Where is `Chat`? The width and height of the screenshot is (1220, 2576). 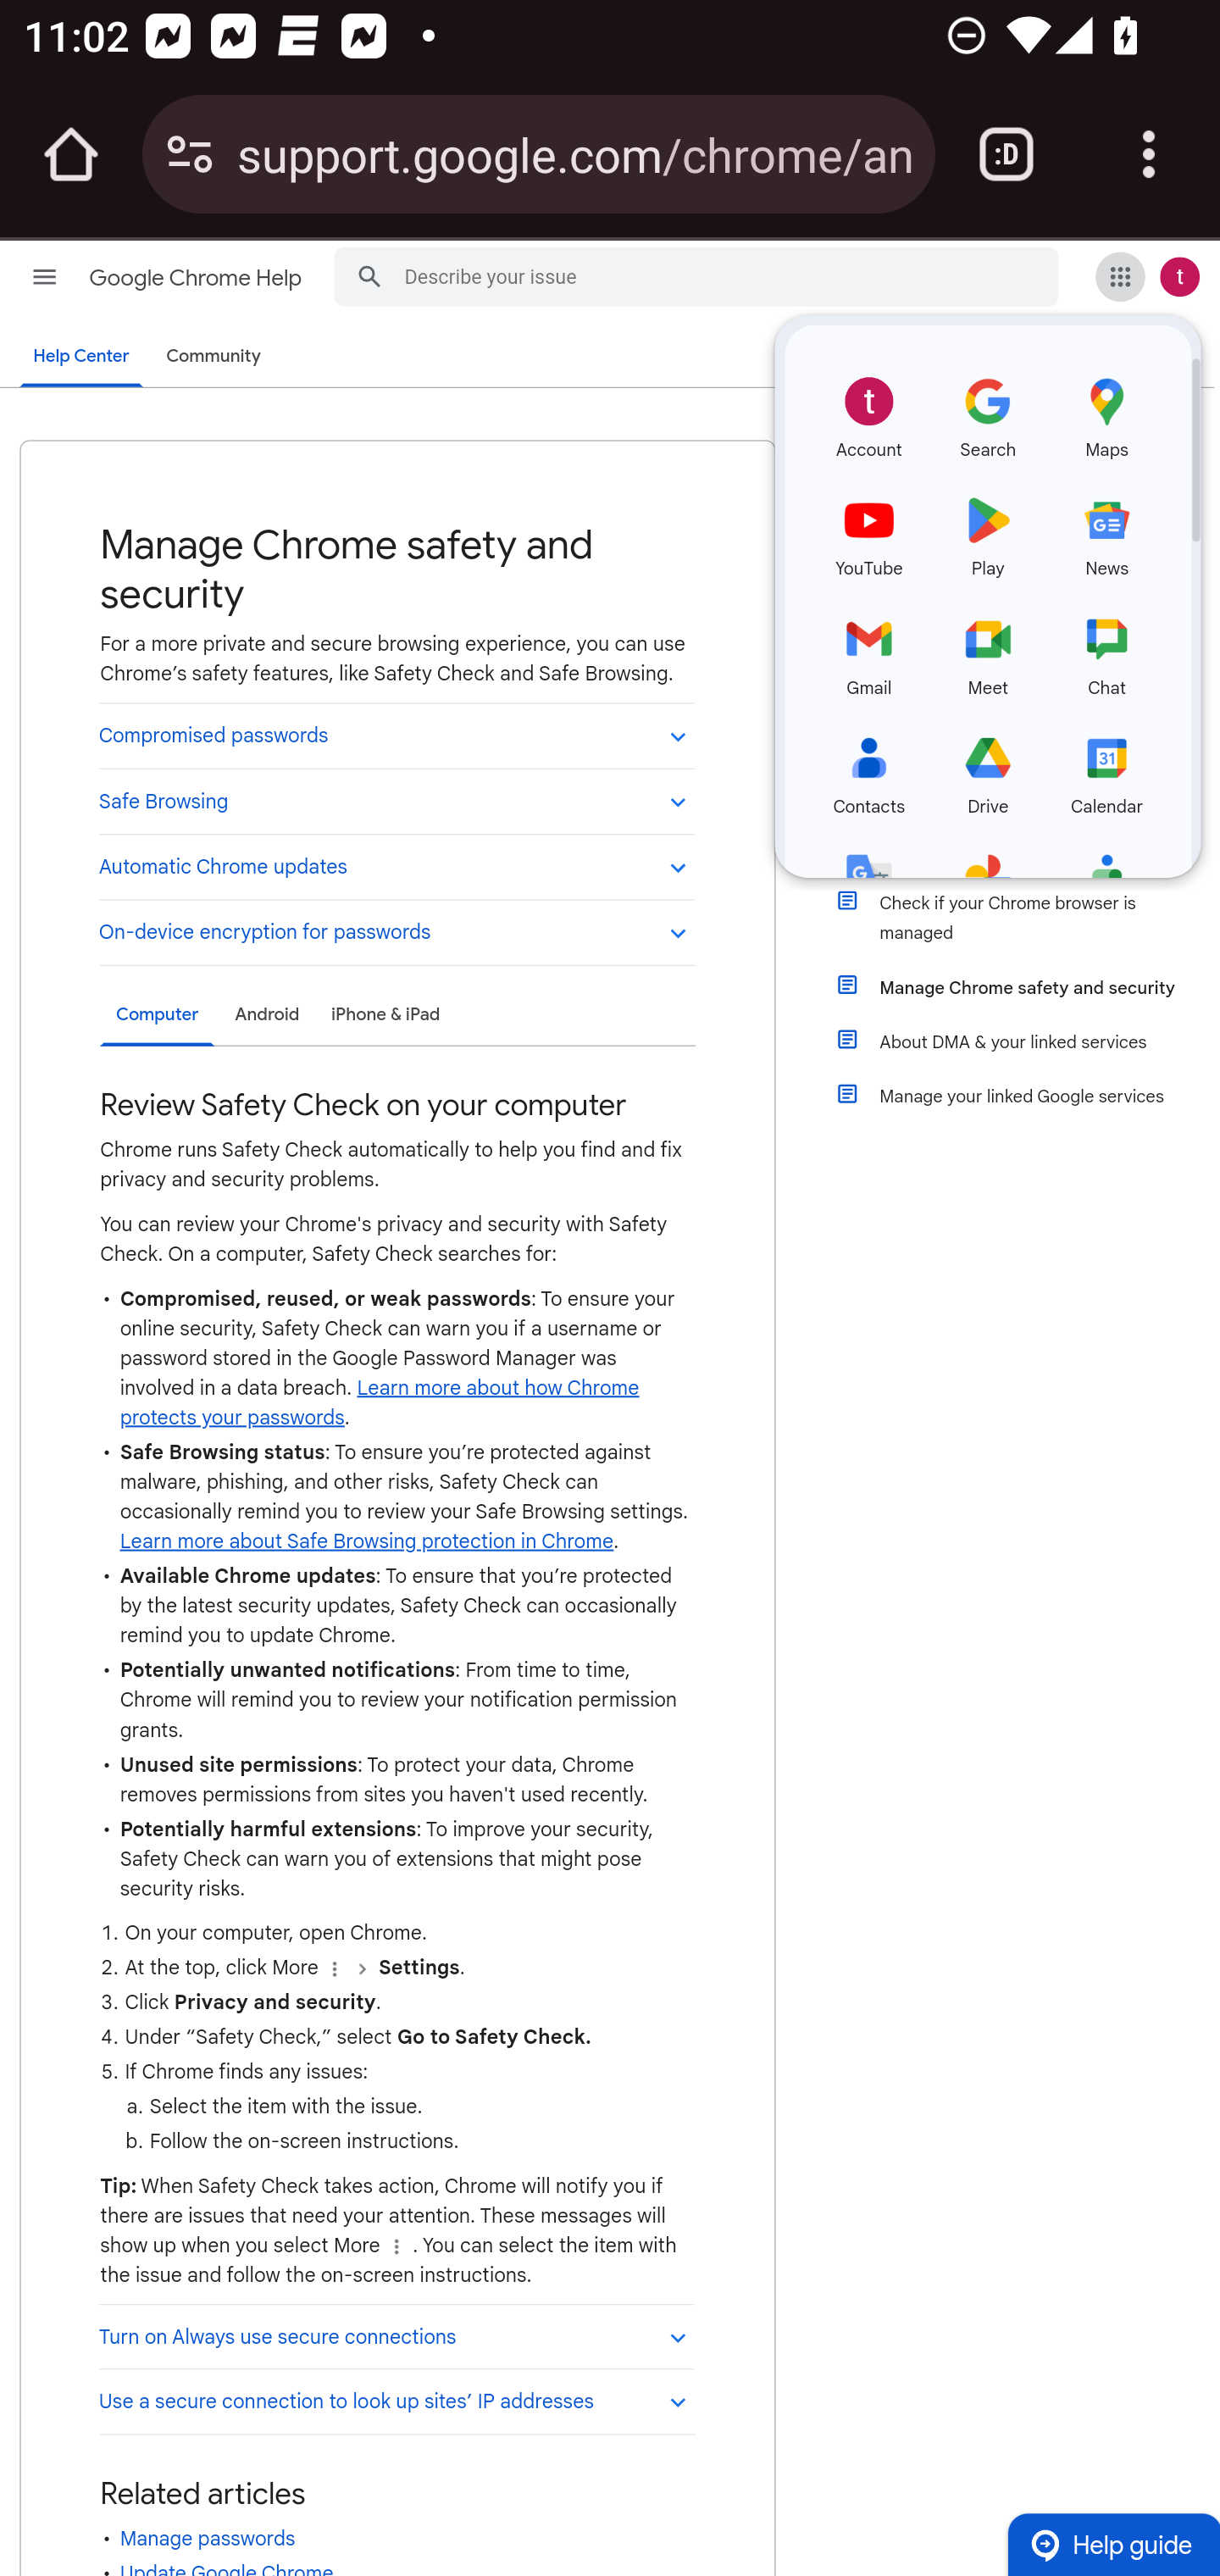
Chat is located at coordinates (1106, 652).